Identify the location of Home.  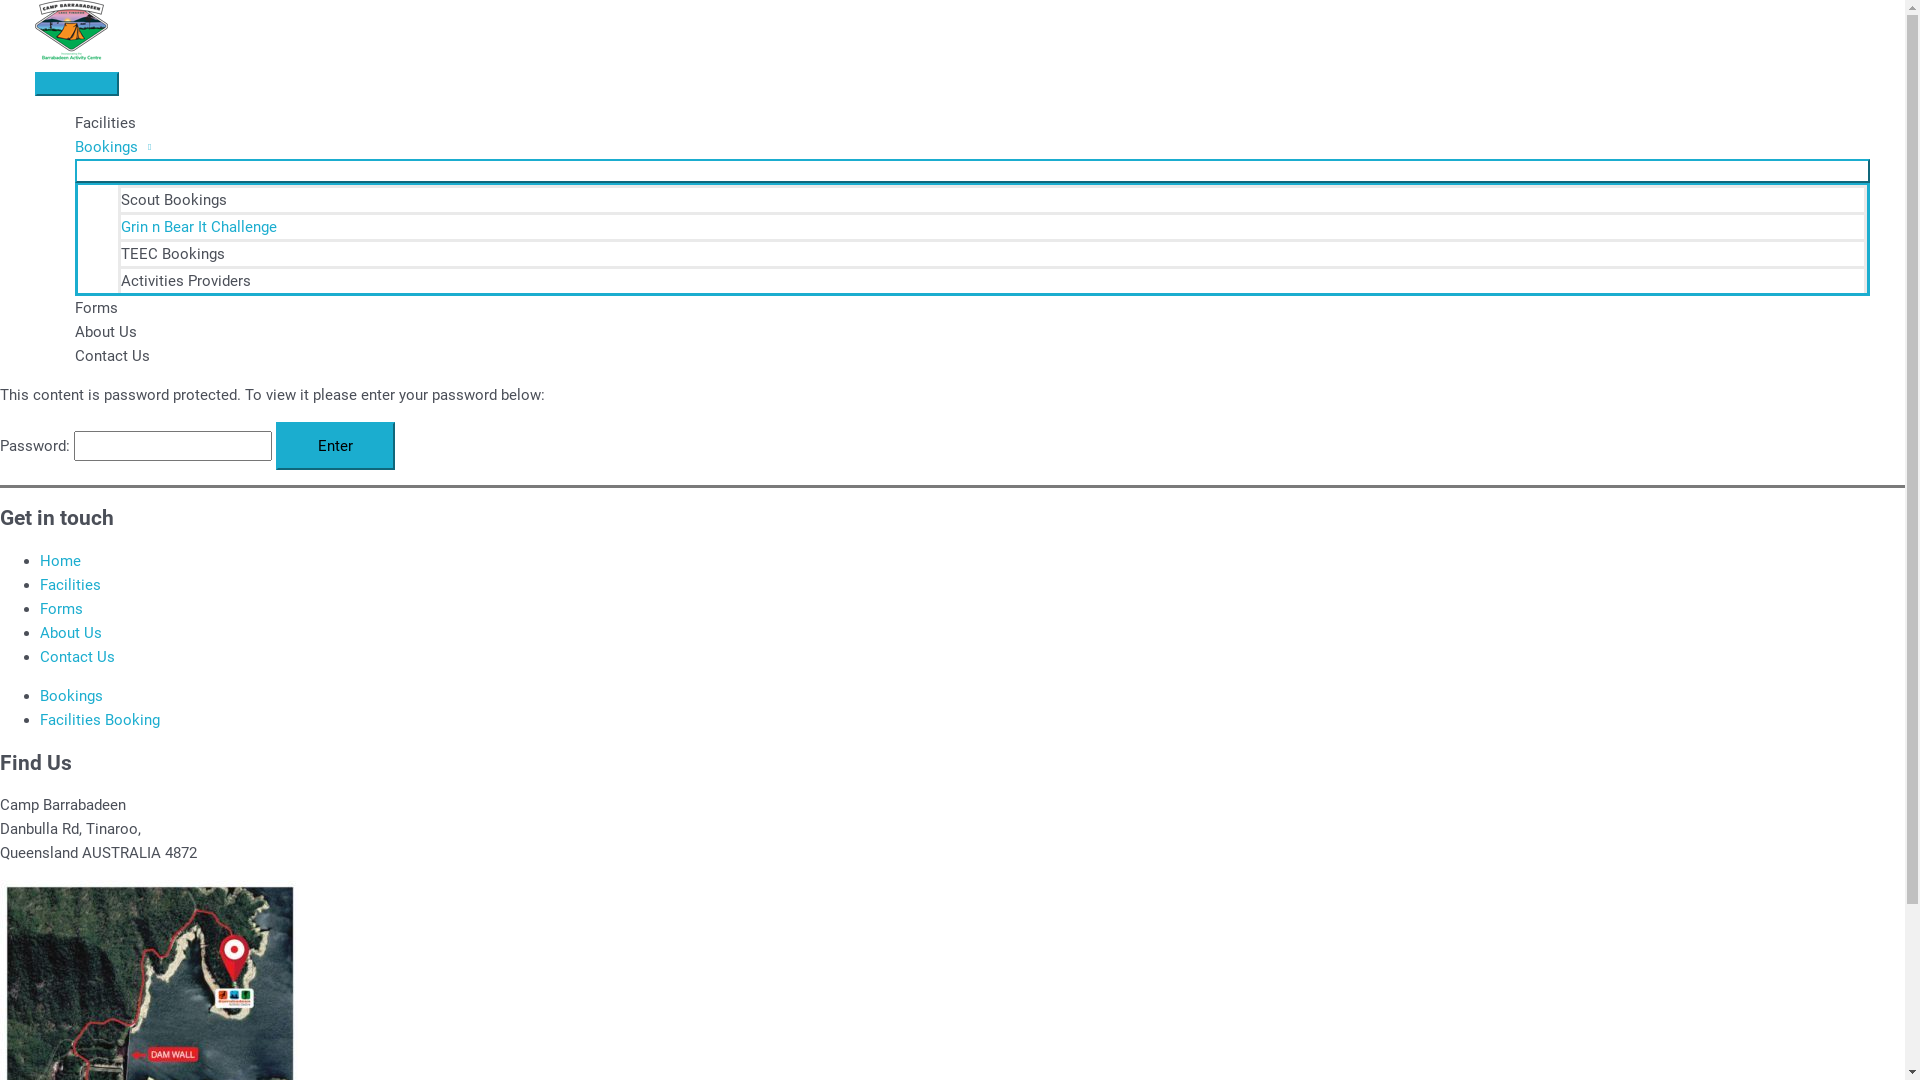
(60, 561).